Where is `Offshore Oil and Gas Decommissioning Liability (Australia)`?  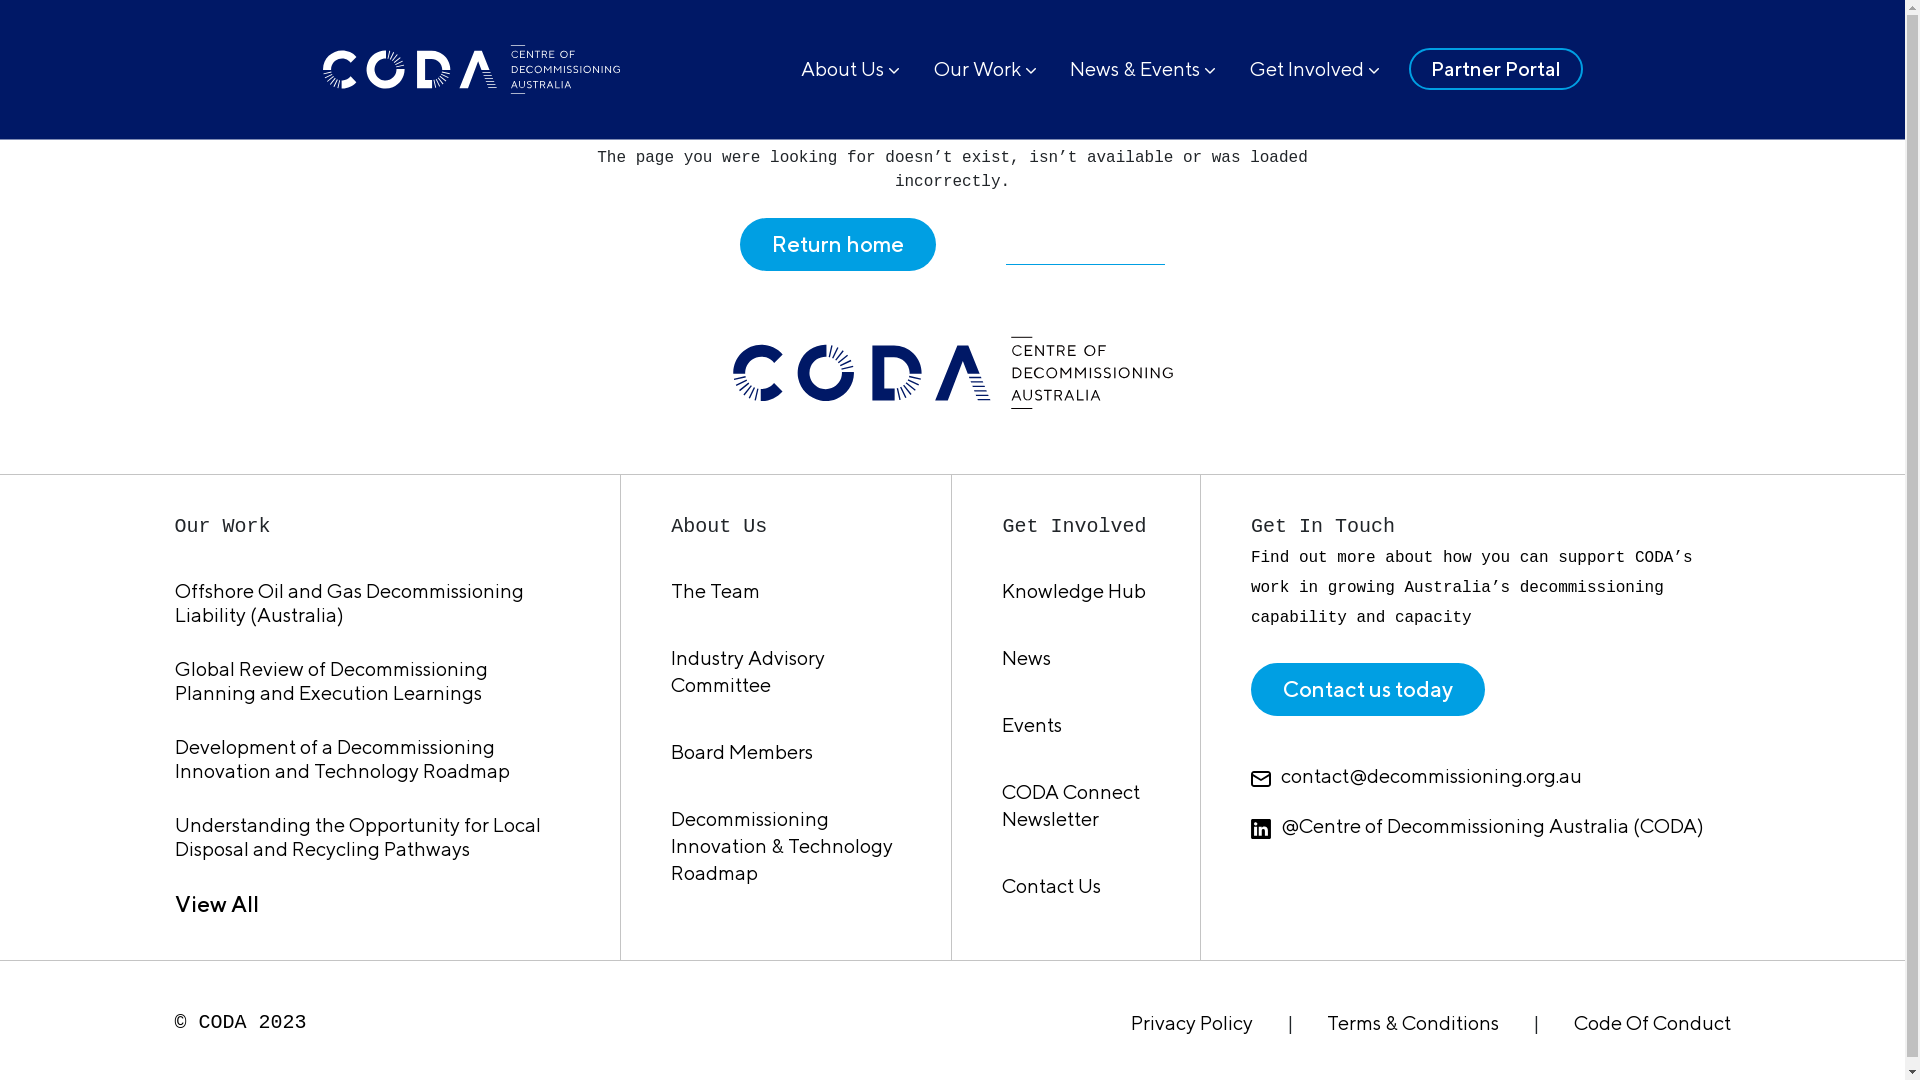
Offshore Oil and Gas Decommissioning Liability (Australia) is located at coordinates (348, 602).